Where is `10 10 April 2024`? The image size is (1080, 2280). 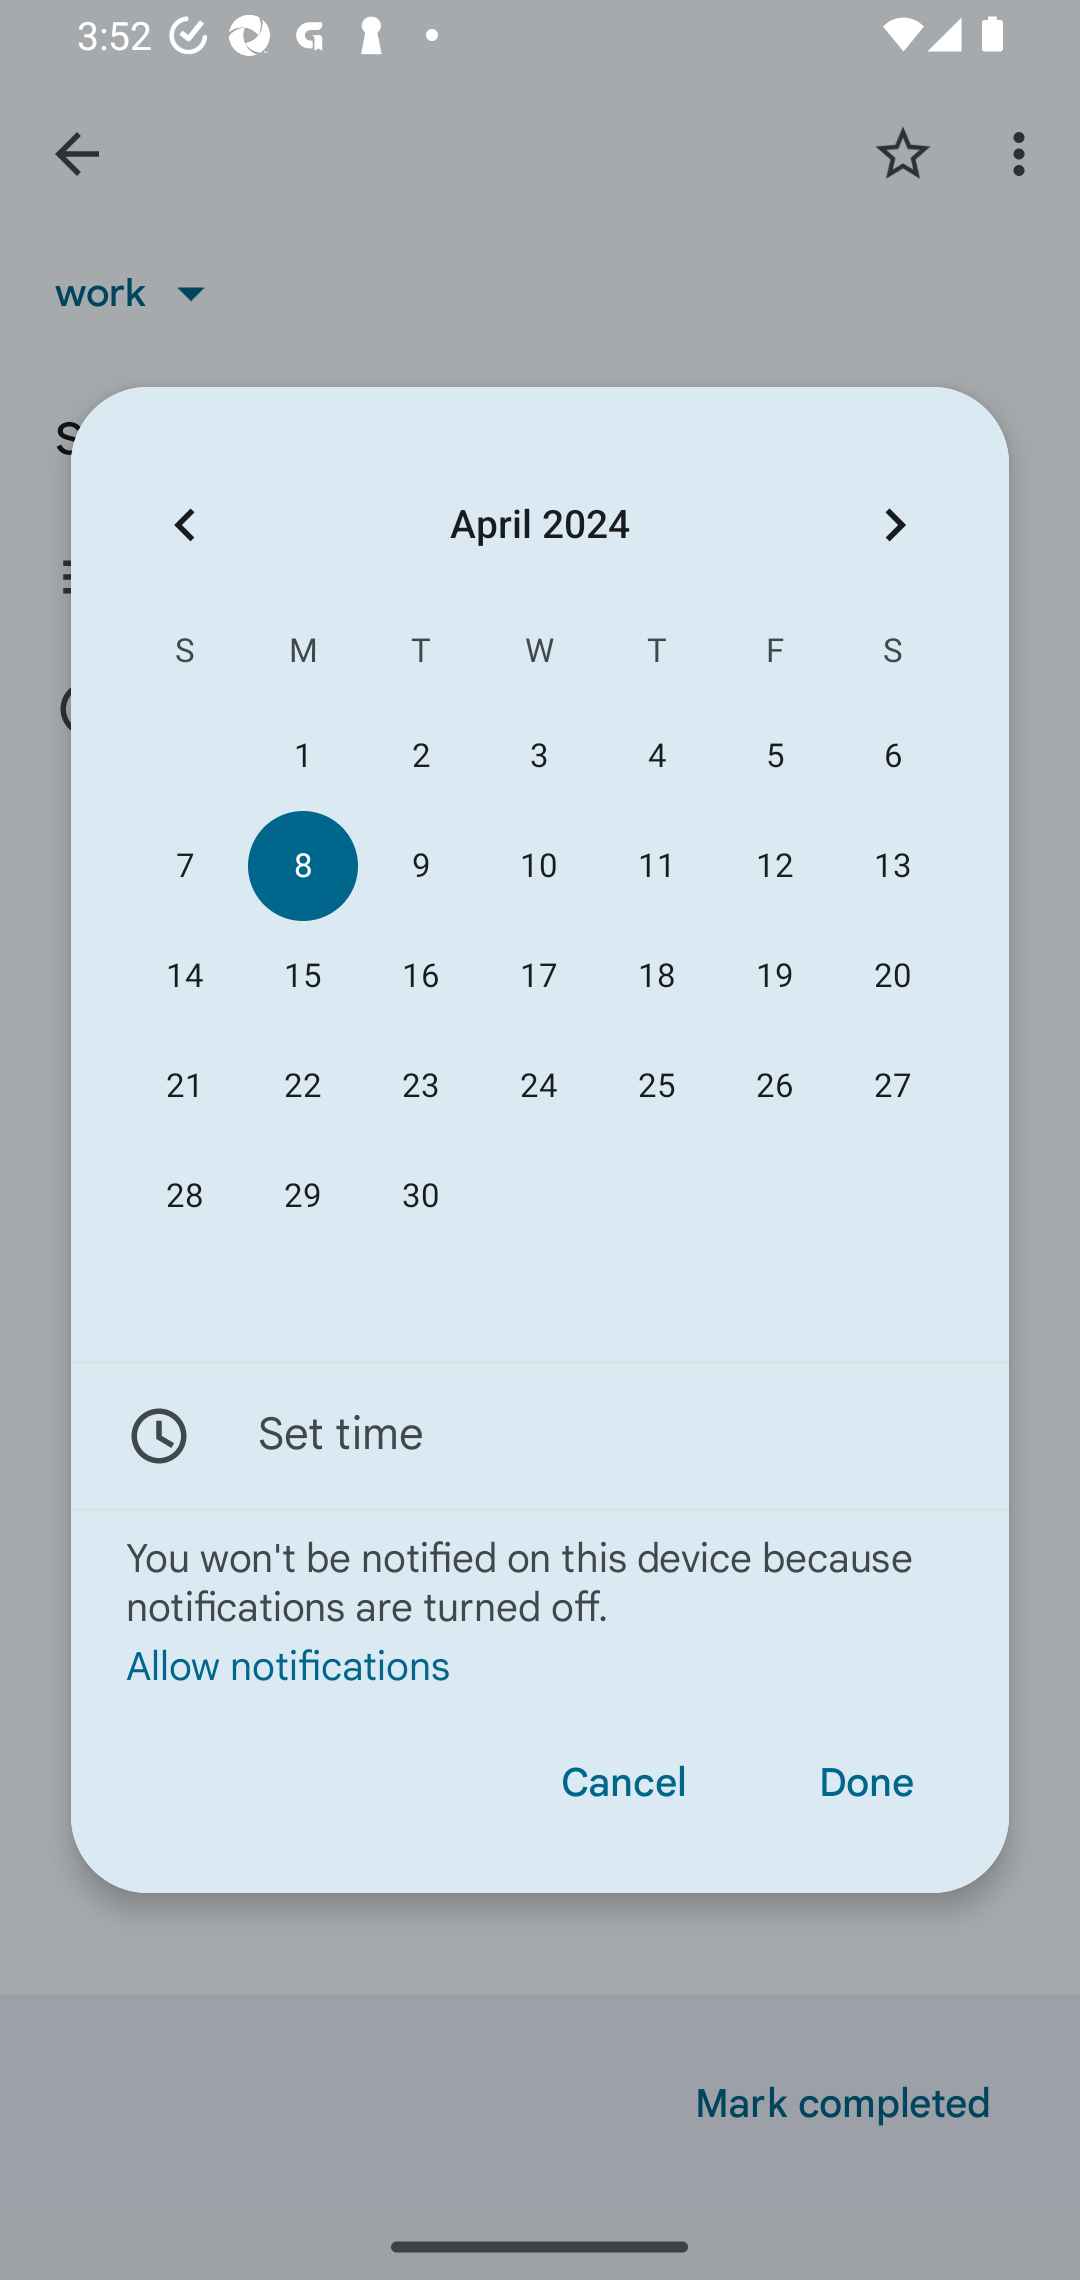 10 10 April 2024 is located at coordinates (538, 866).